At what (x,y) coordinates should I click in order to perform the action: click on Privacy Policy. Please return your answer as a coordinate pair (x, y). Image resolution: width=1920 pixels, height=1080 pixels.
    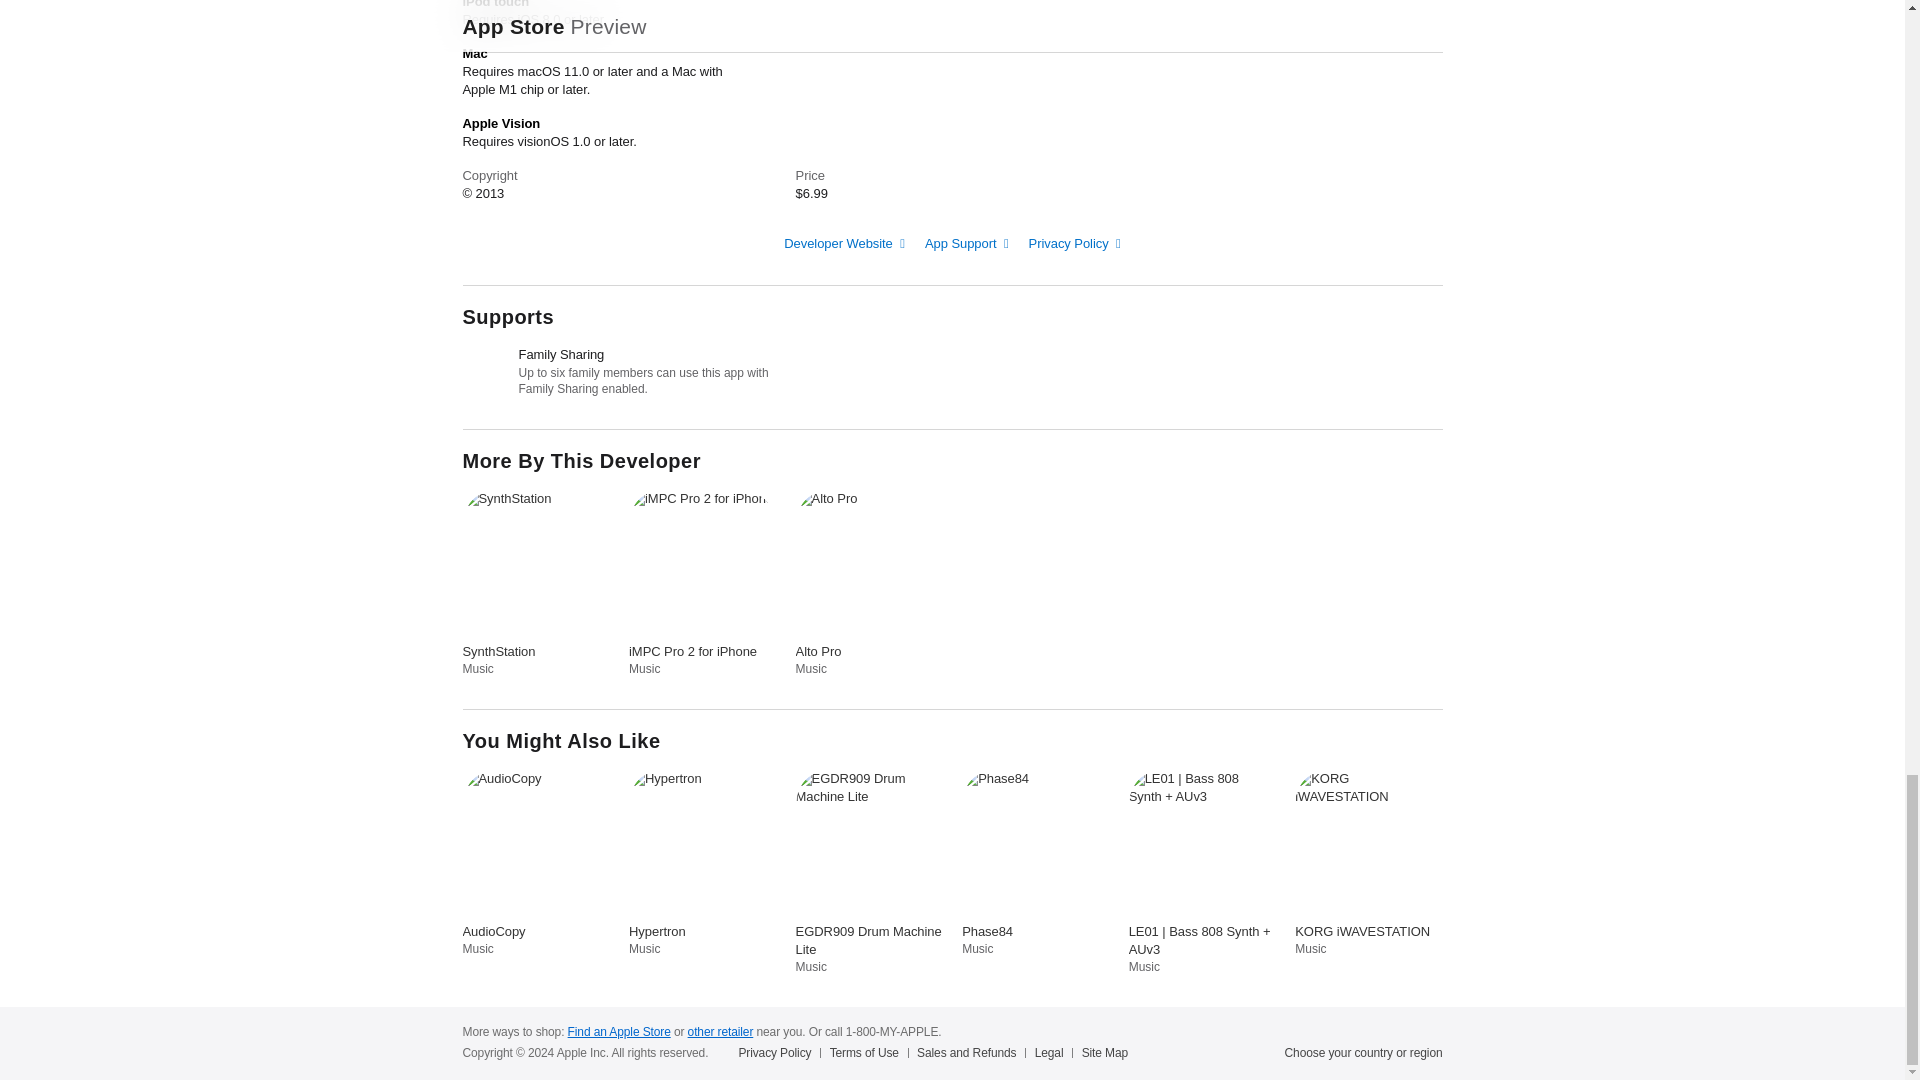
    Looking at the image, I should click on (1075, 243).